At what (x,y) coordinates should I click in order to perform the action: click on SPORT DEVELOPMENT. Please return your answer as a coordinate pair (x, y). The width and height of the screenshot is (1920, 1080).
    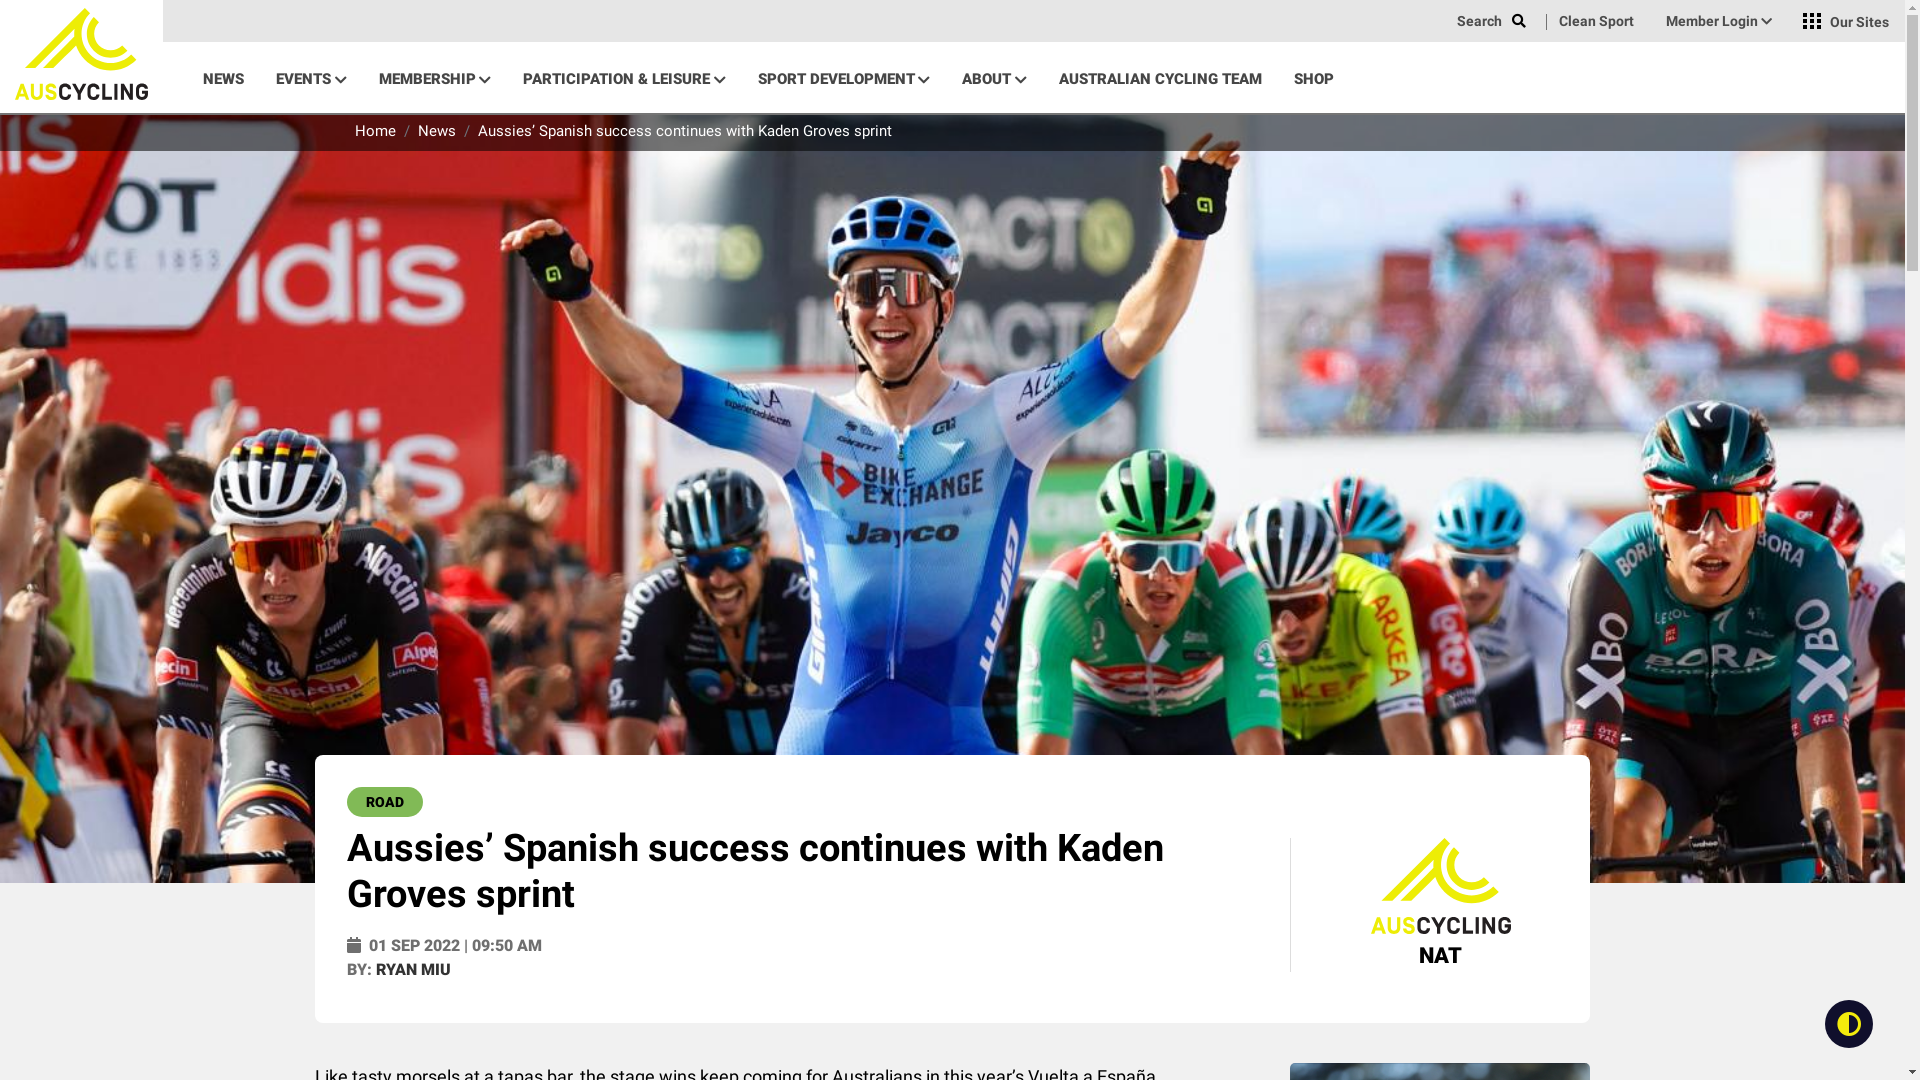
    Looking at the image, I should click on (844, 78).